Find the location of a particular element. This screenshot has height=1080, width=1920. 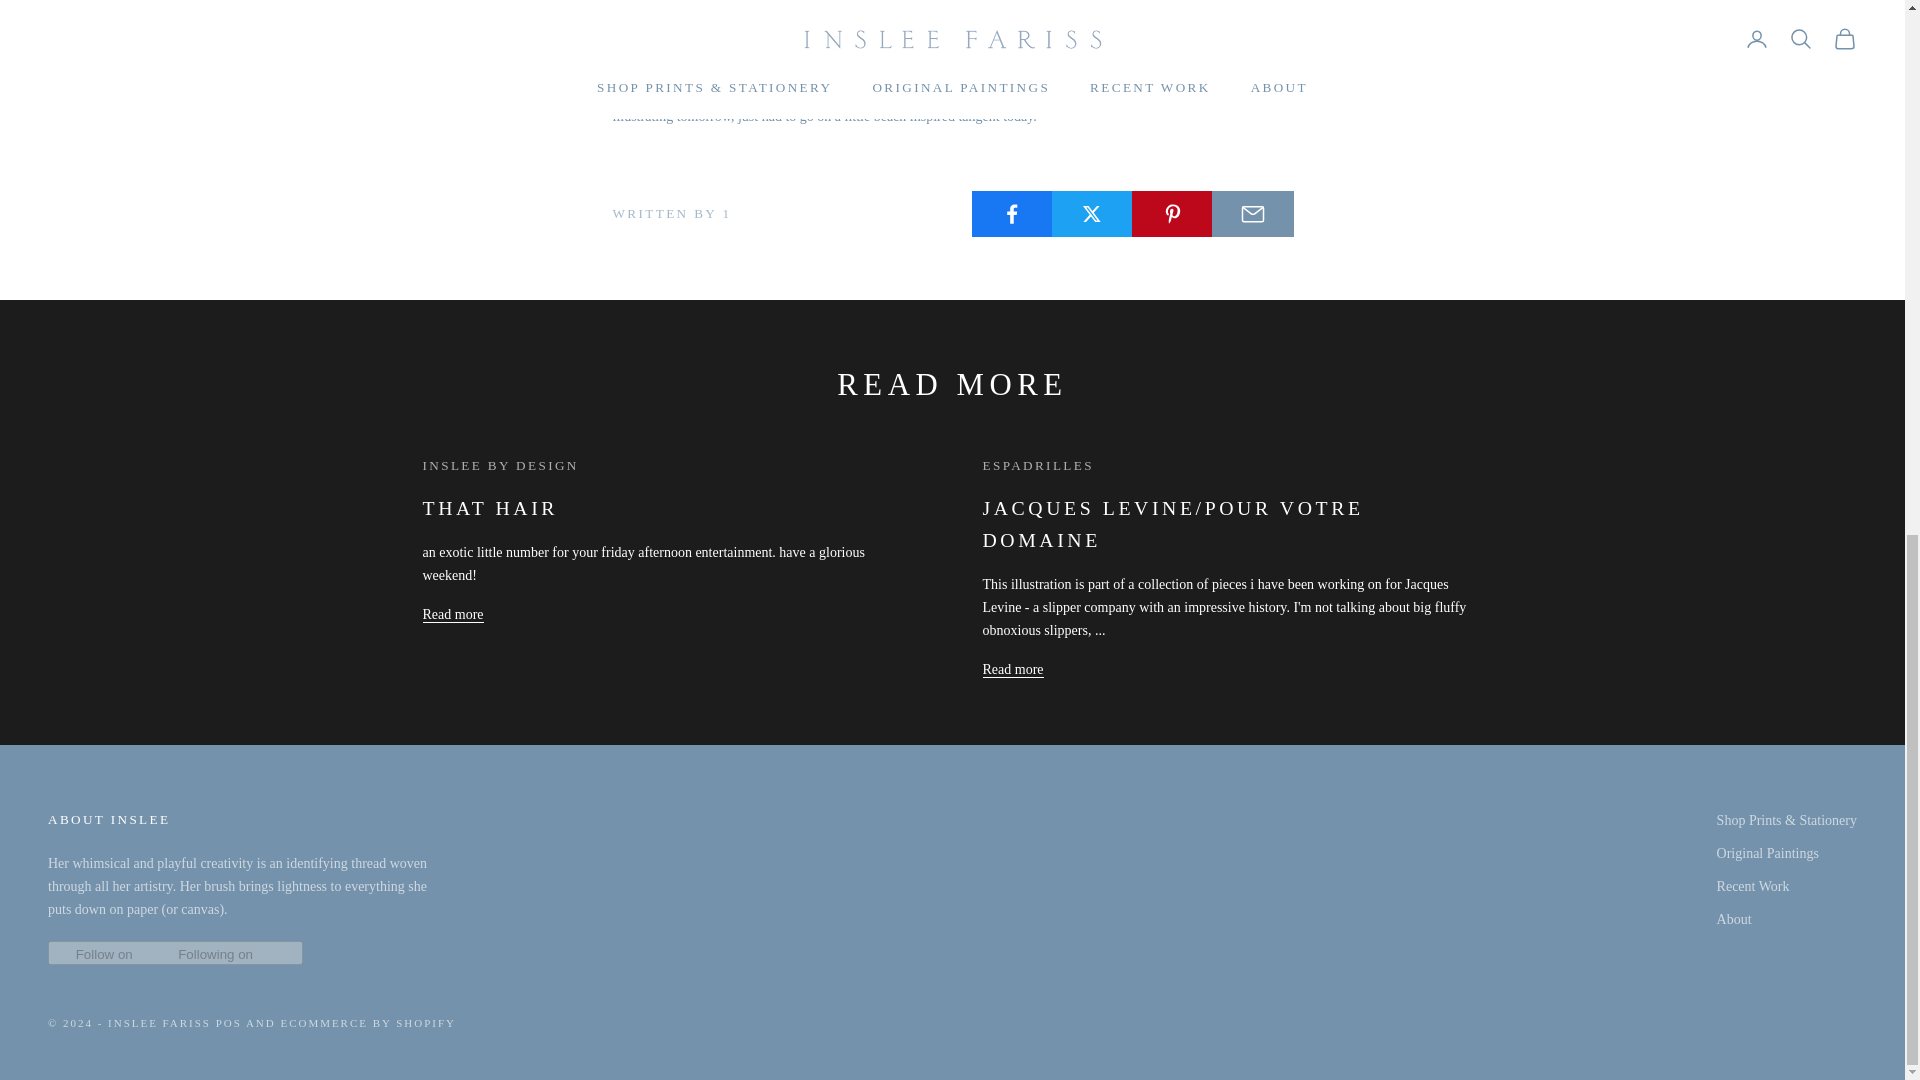

Read more is located at coordinates (1012, 669).